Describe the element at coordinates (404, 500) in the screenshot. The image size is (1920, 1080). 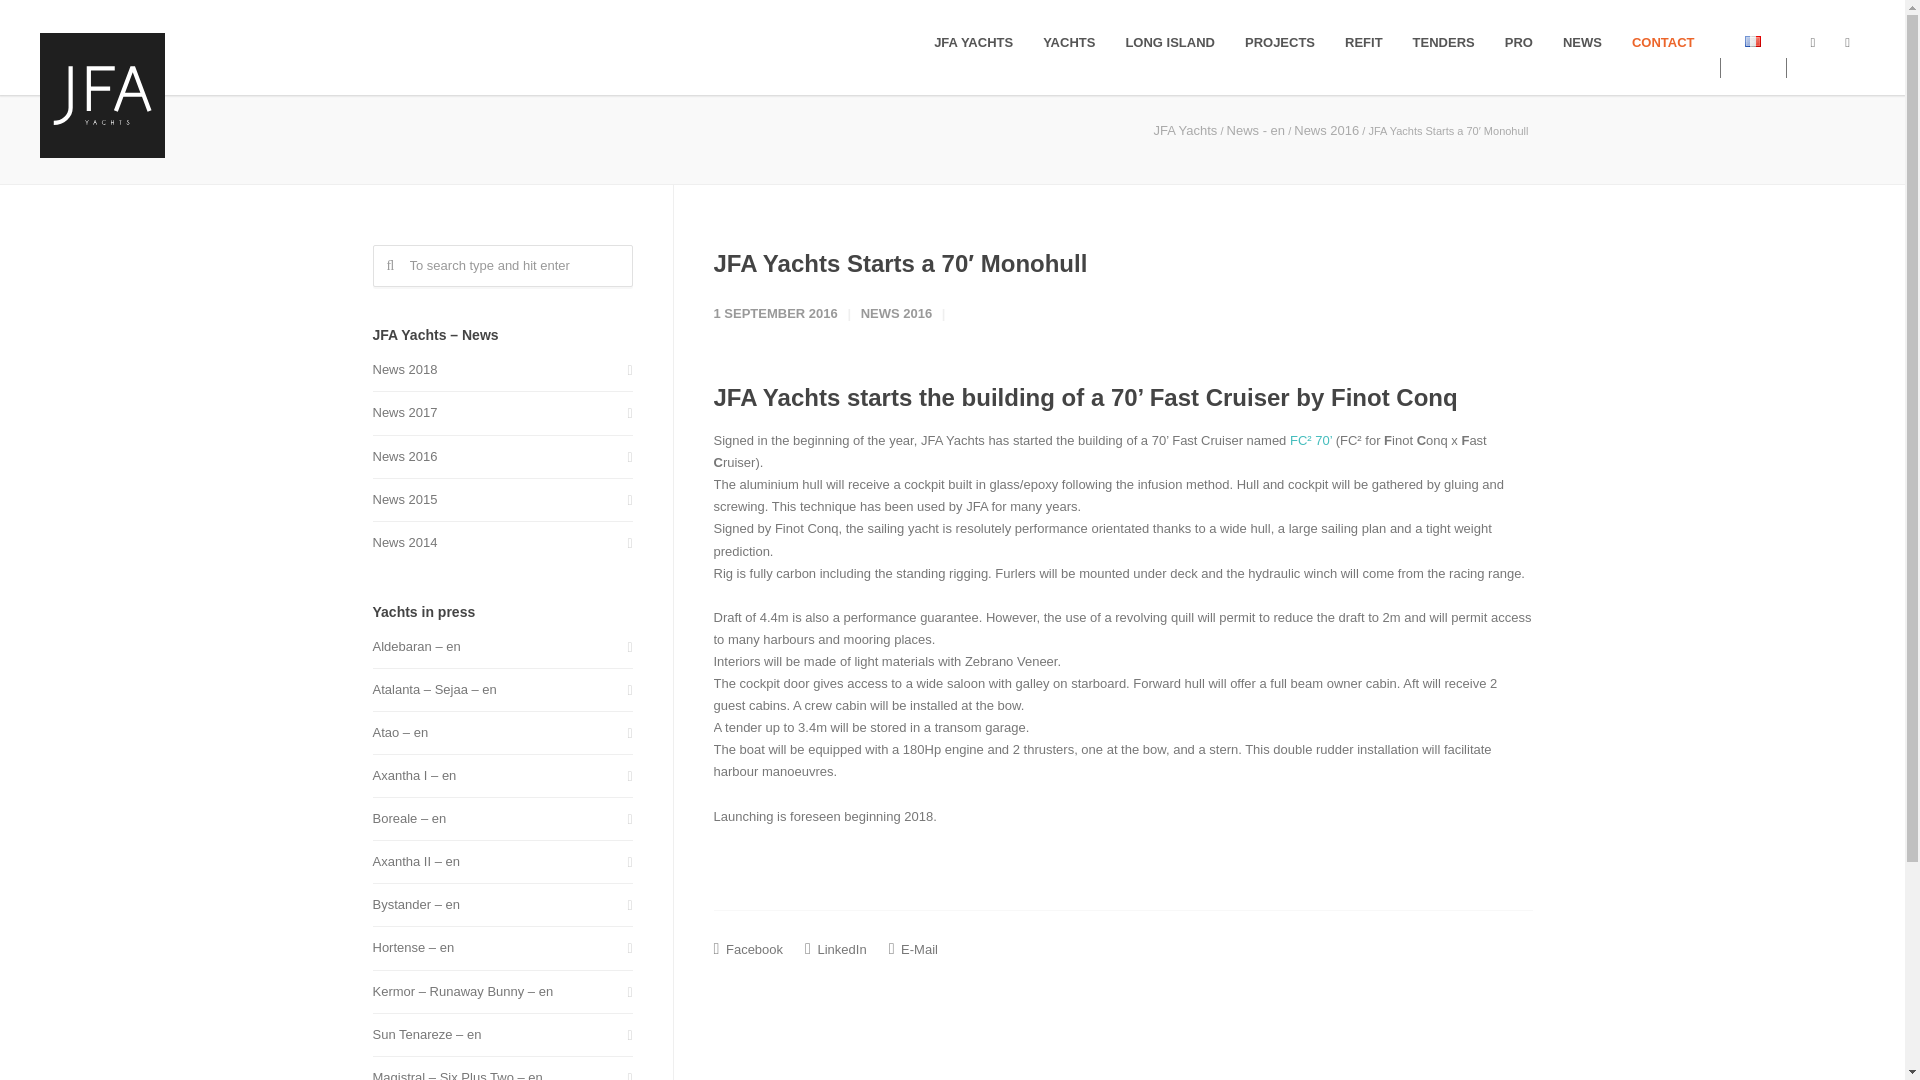
I see `View all posts filed under News 2015` at that location.